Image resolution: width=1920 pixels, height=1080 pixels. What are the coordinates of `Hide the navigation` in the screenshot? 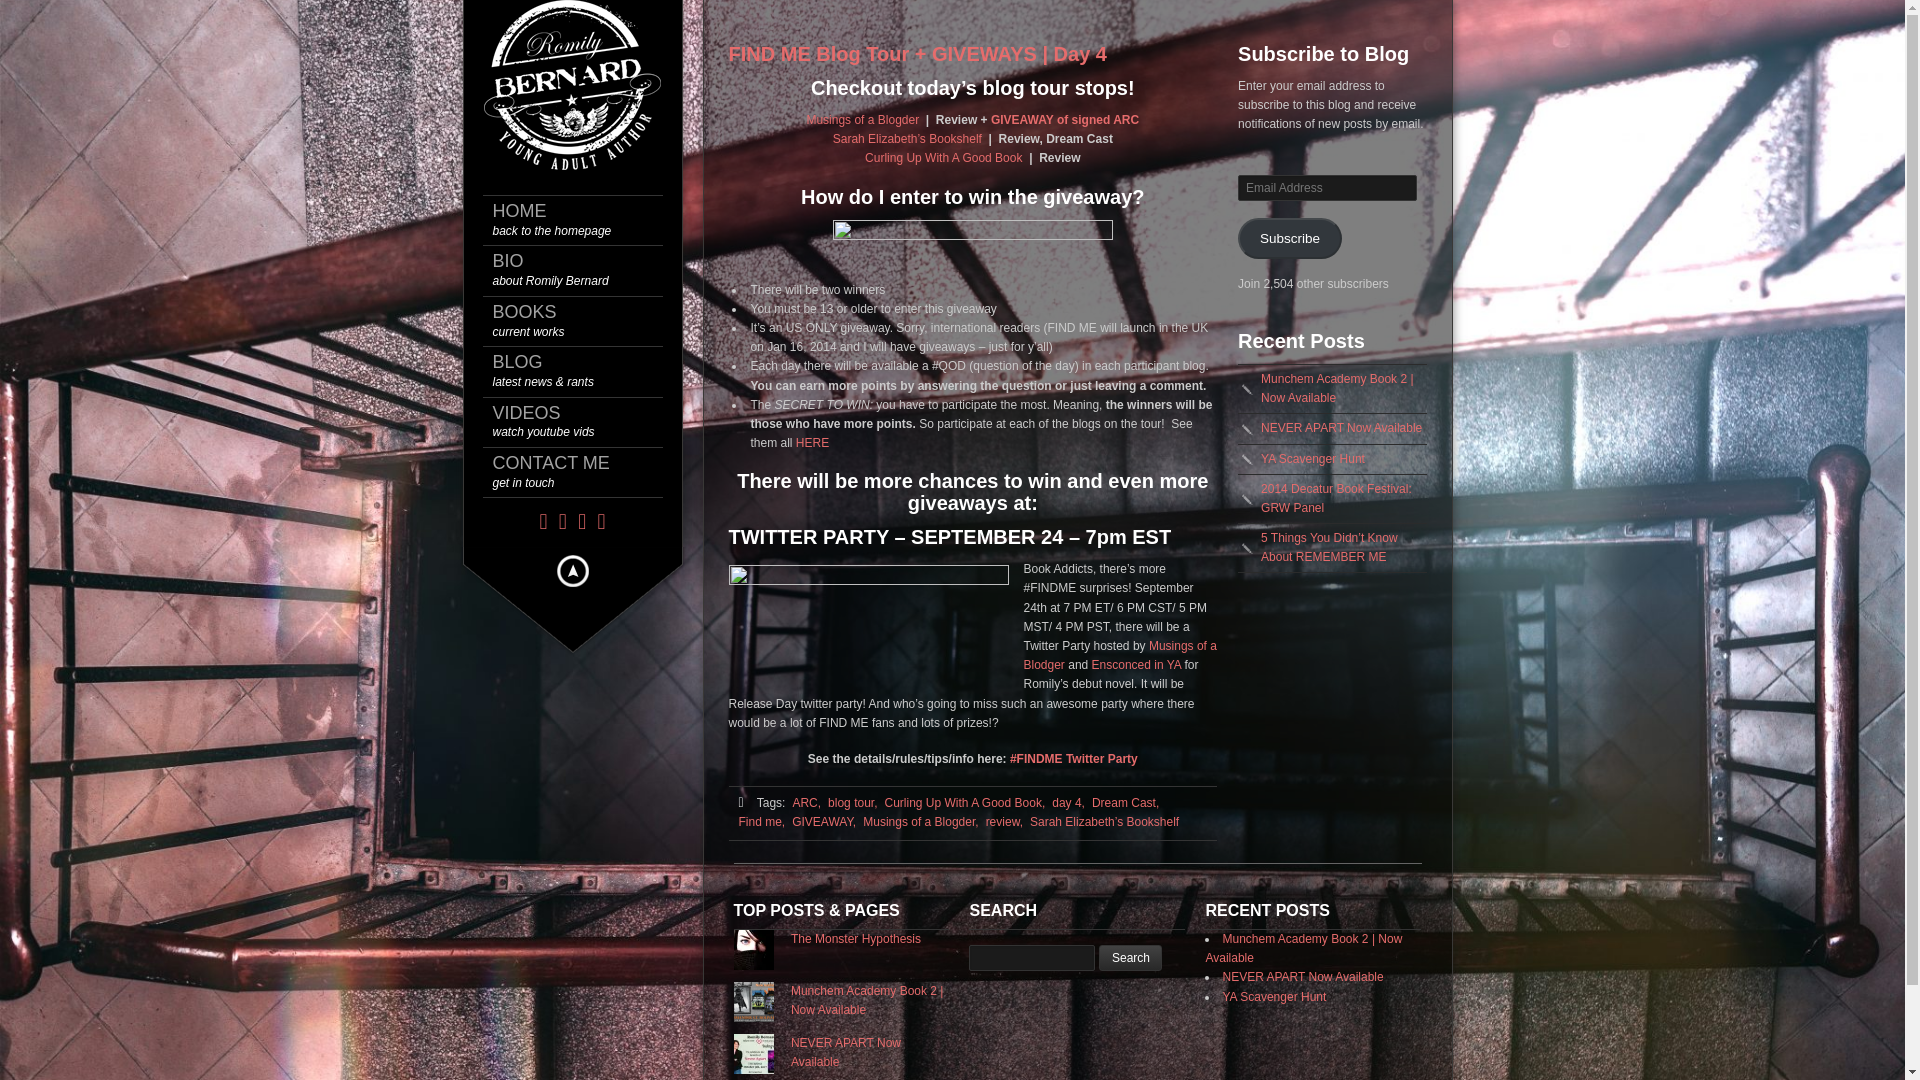 It's located at (571, 570).